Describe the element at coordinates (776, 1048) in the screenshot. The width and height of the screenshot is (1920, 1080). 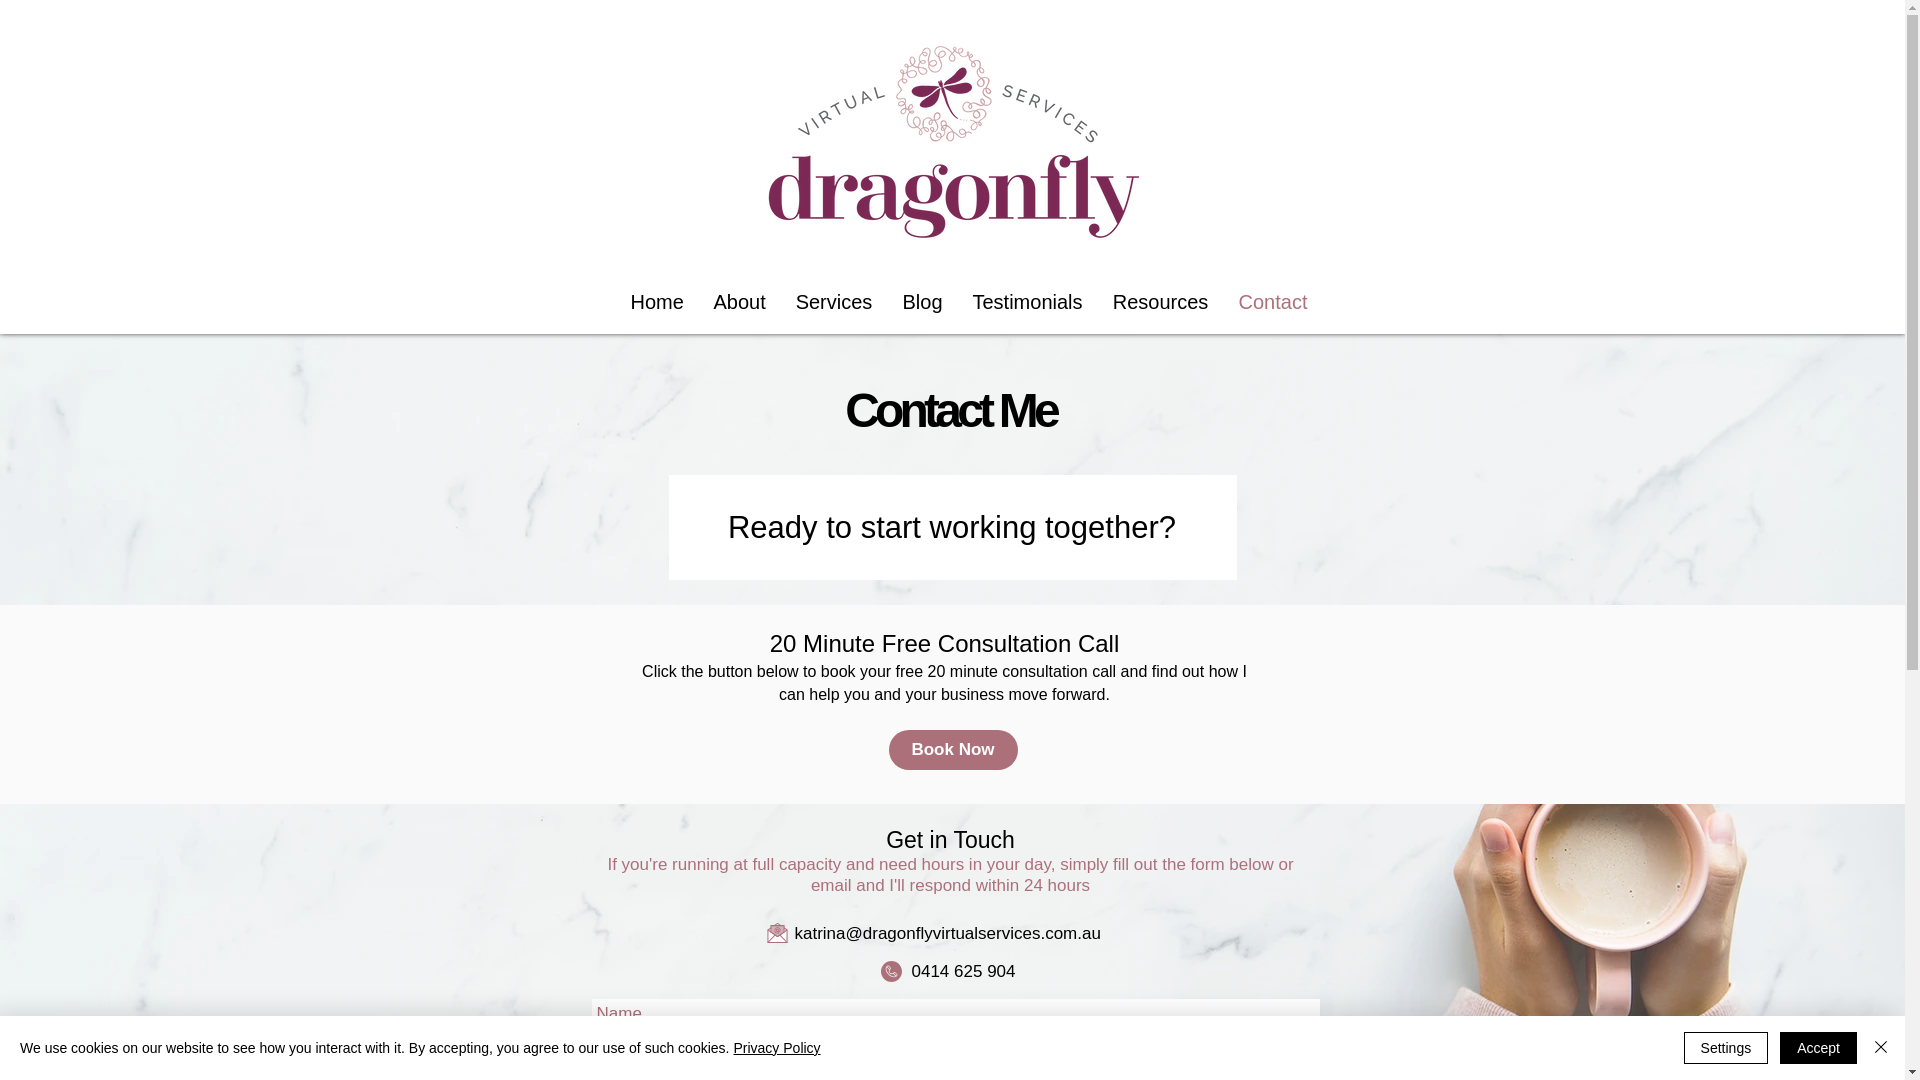
I see `Privacy Policy` at that location.